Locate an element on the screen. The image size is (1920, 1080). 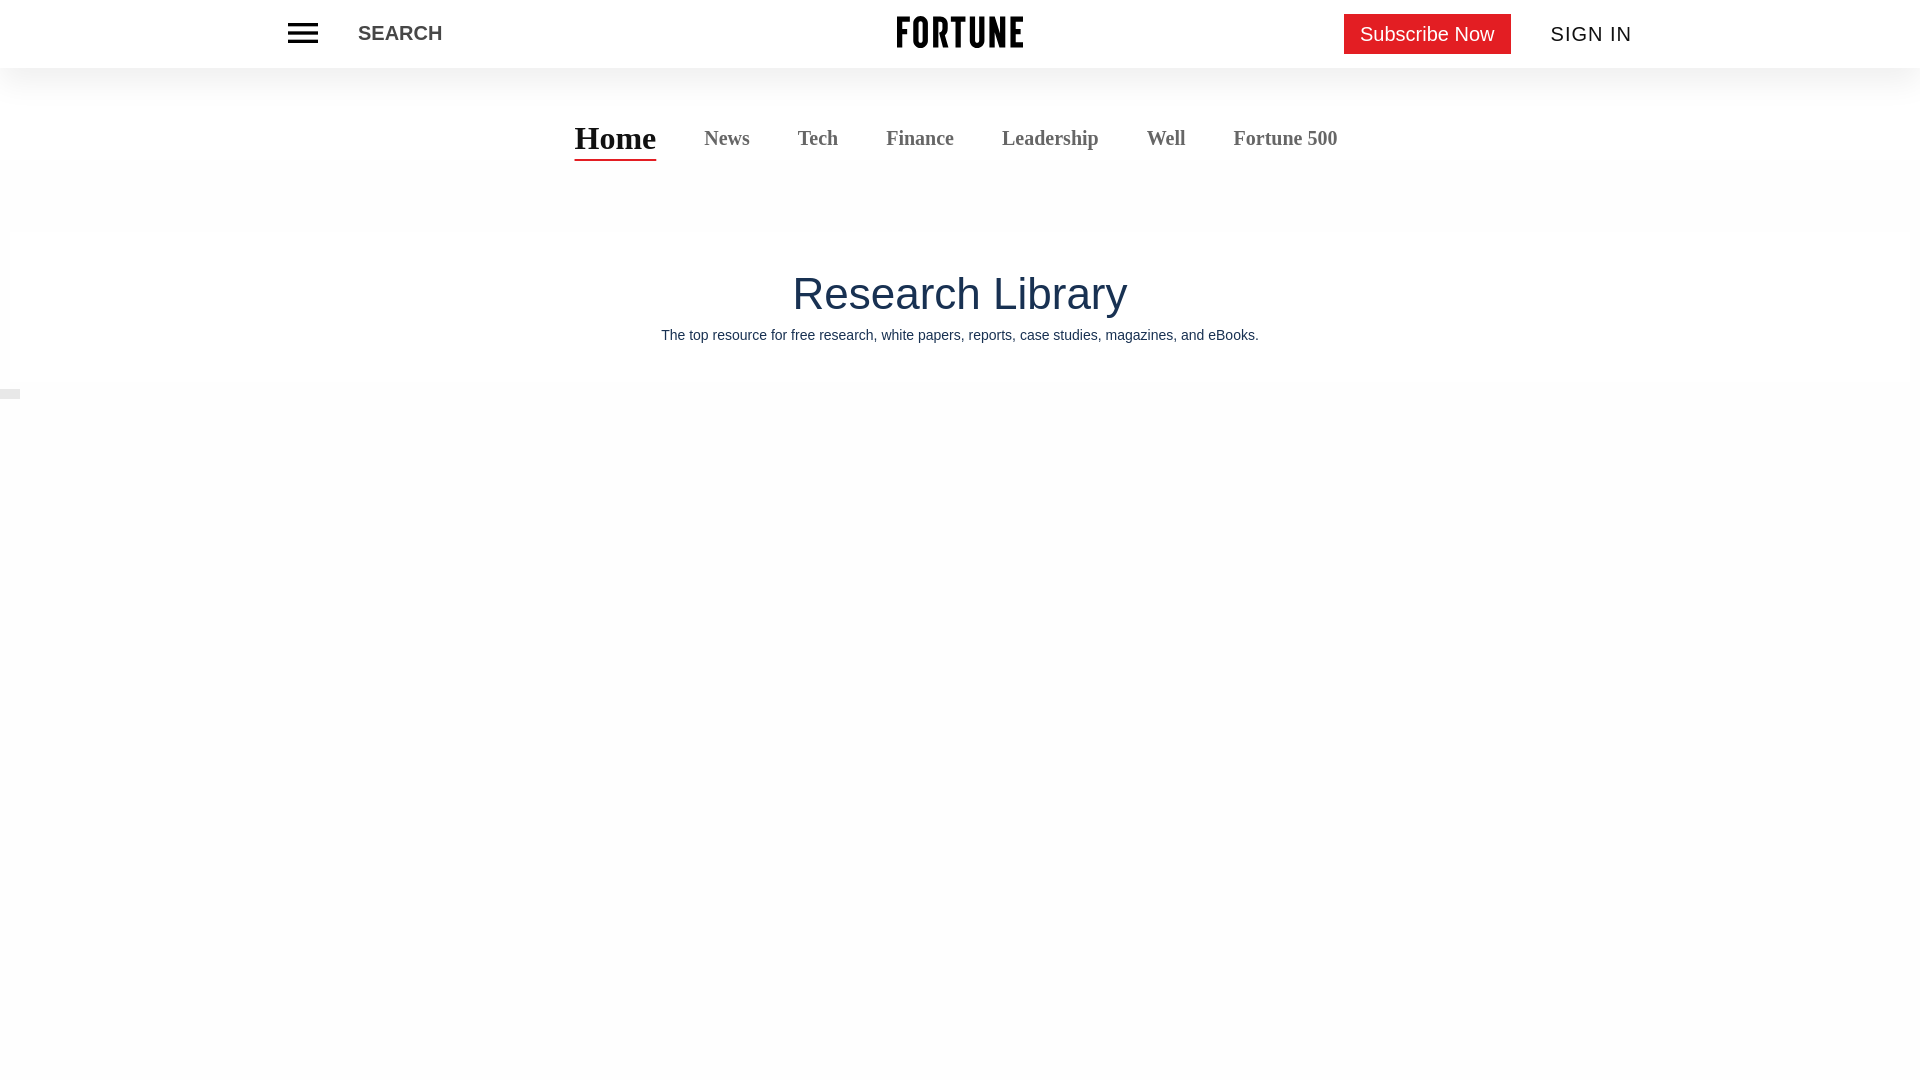
SIGN IN is located at coordinates (1592, 34).